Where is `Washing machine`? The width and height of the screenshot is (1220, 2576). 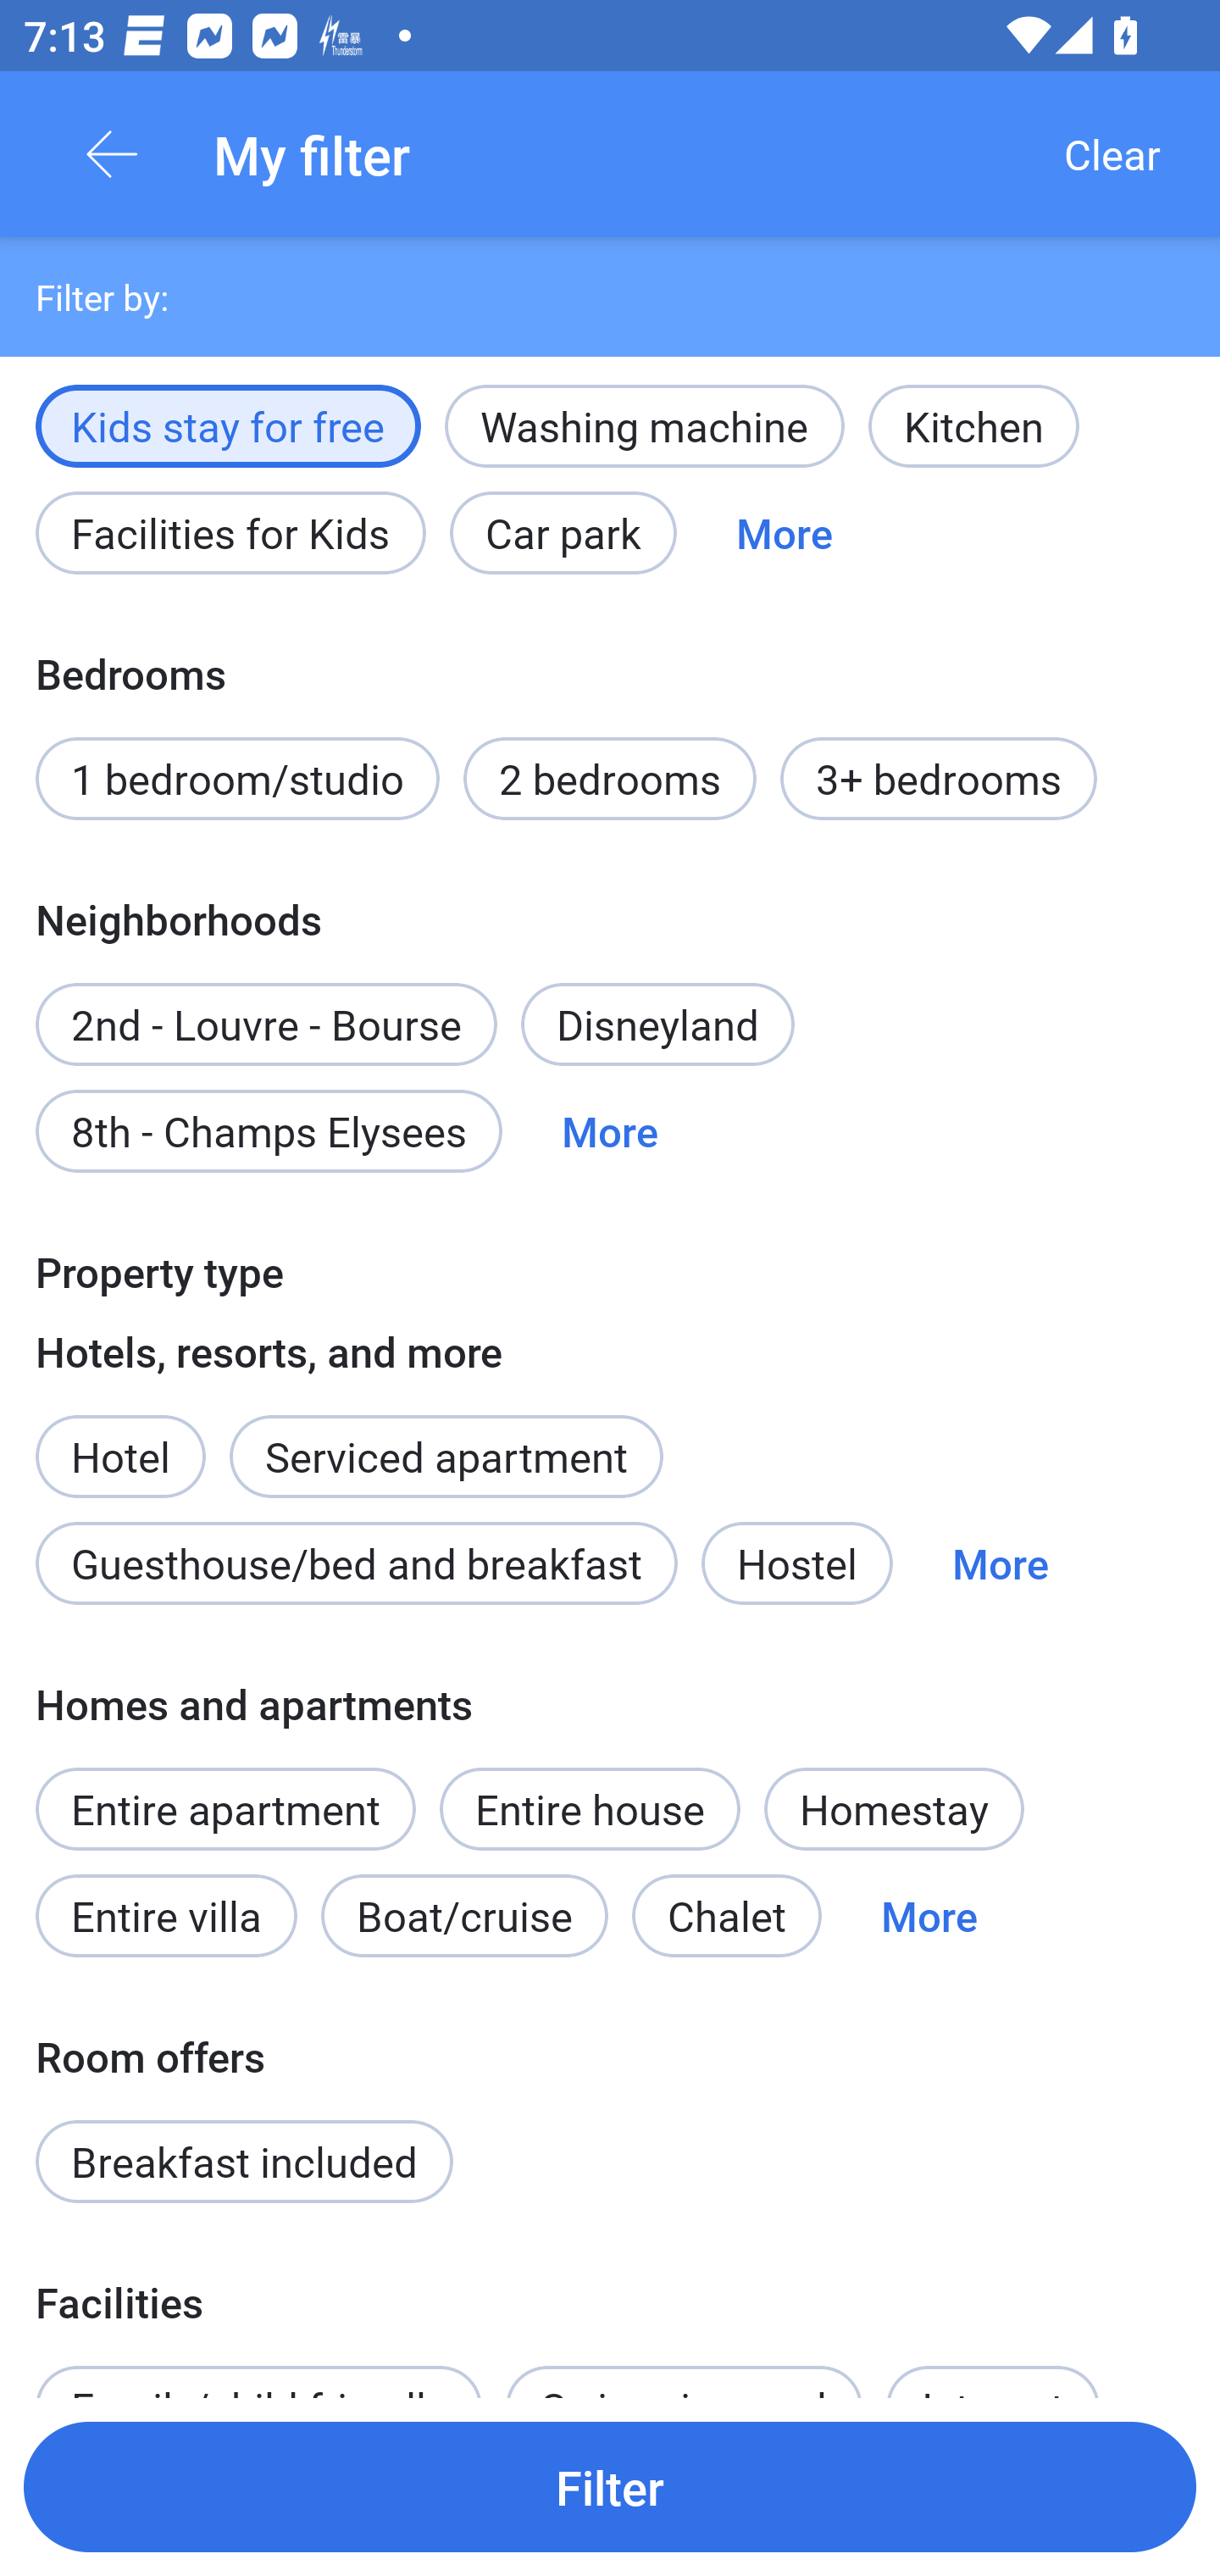
Washing machine is located at coordinates (644, 425).